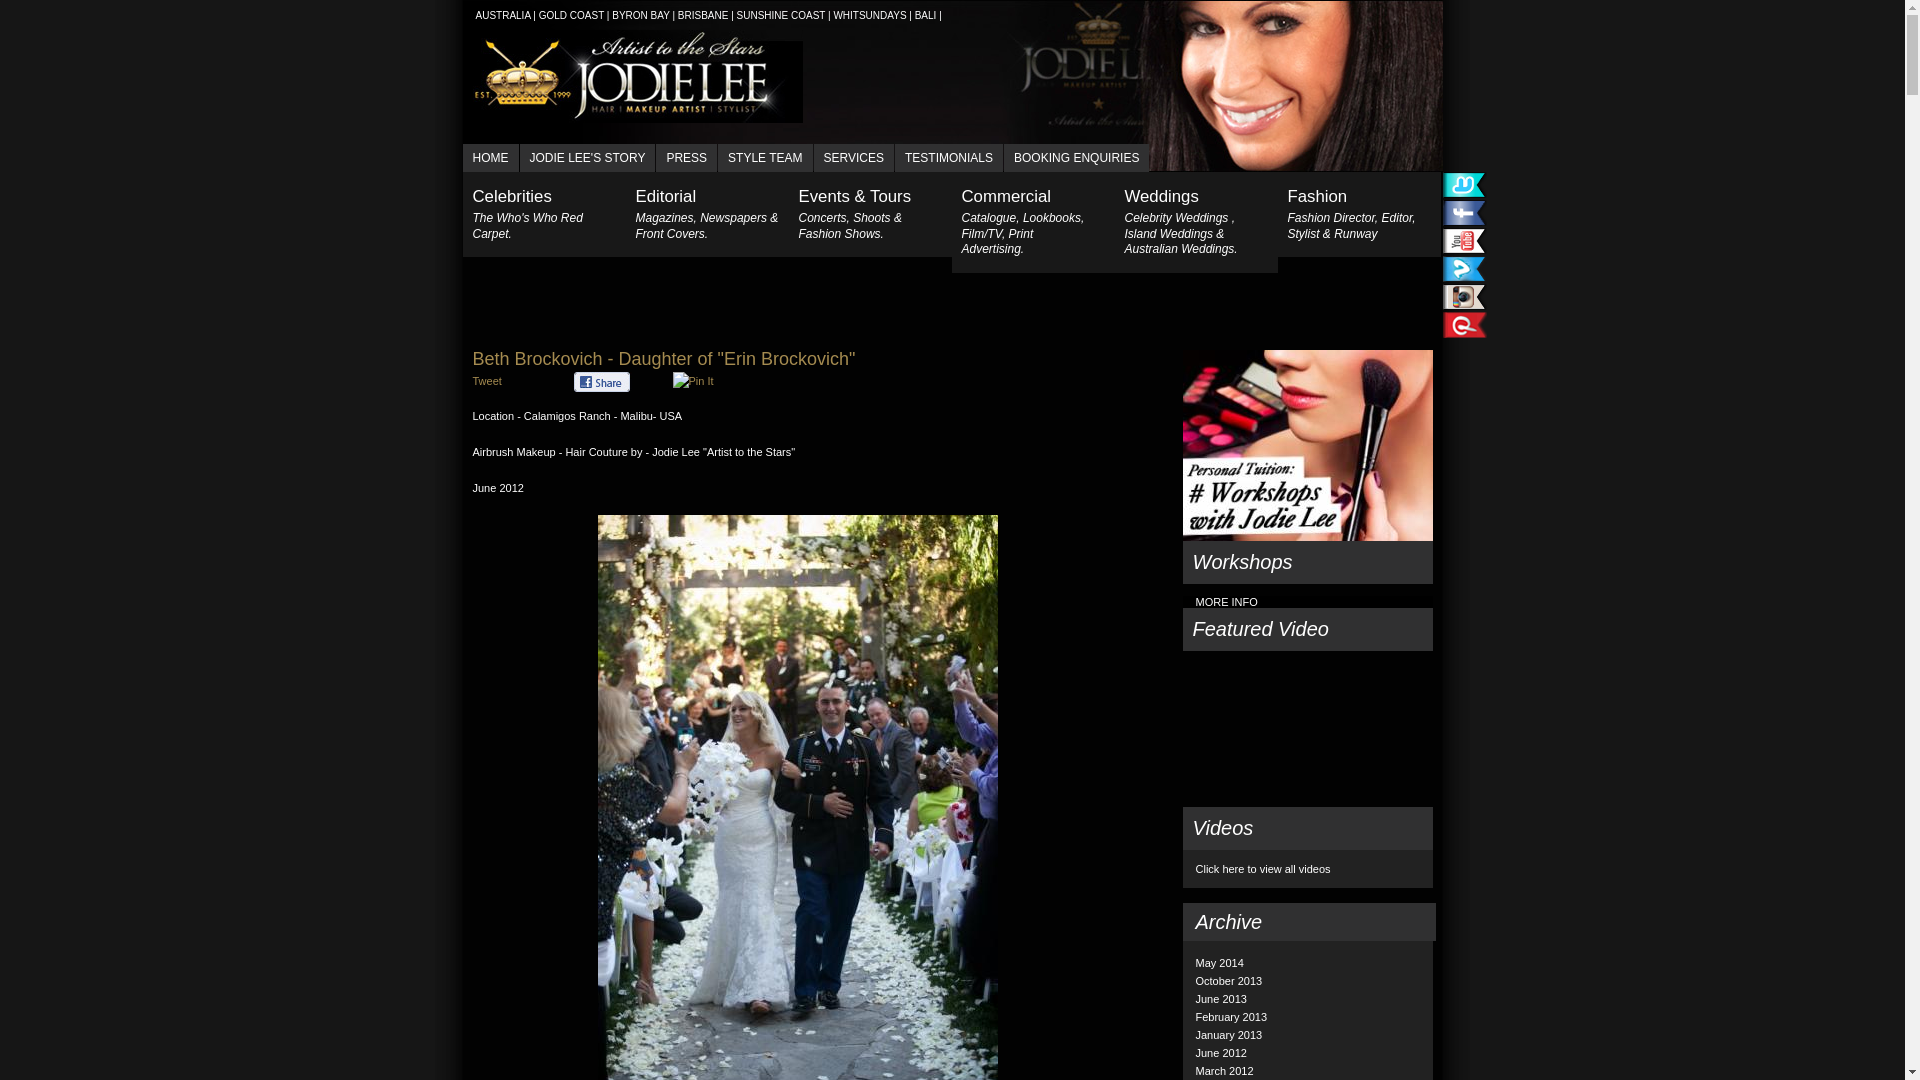 The width and height of the screenshot is (1920, 1080). Describe the element at coordinates (544, 214) in the screenshot. I see `Celebrities
The Who's Who Red Carpet.` at that location.